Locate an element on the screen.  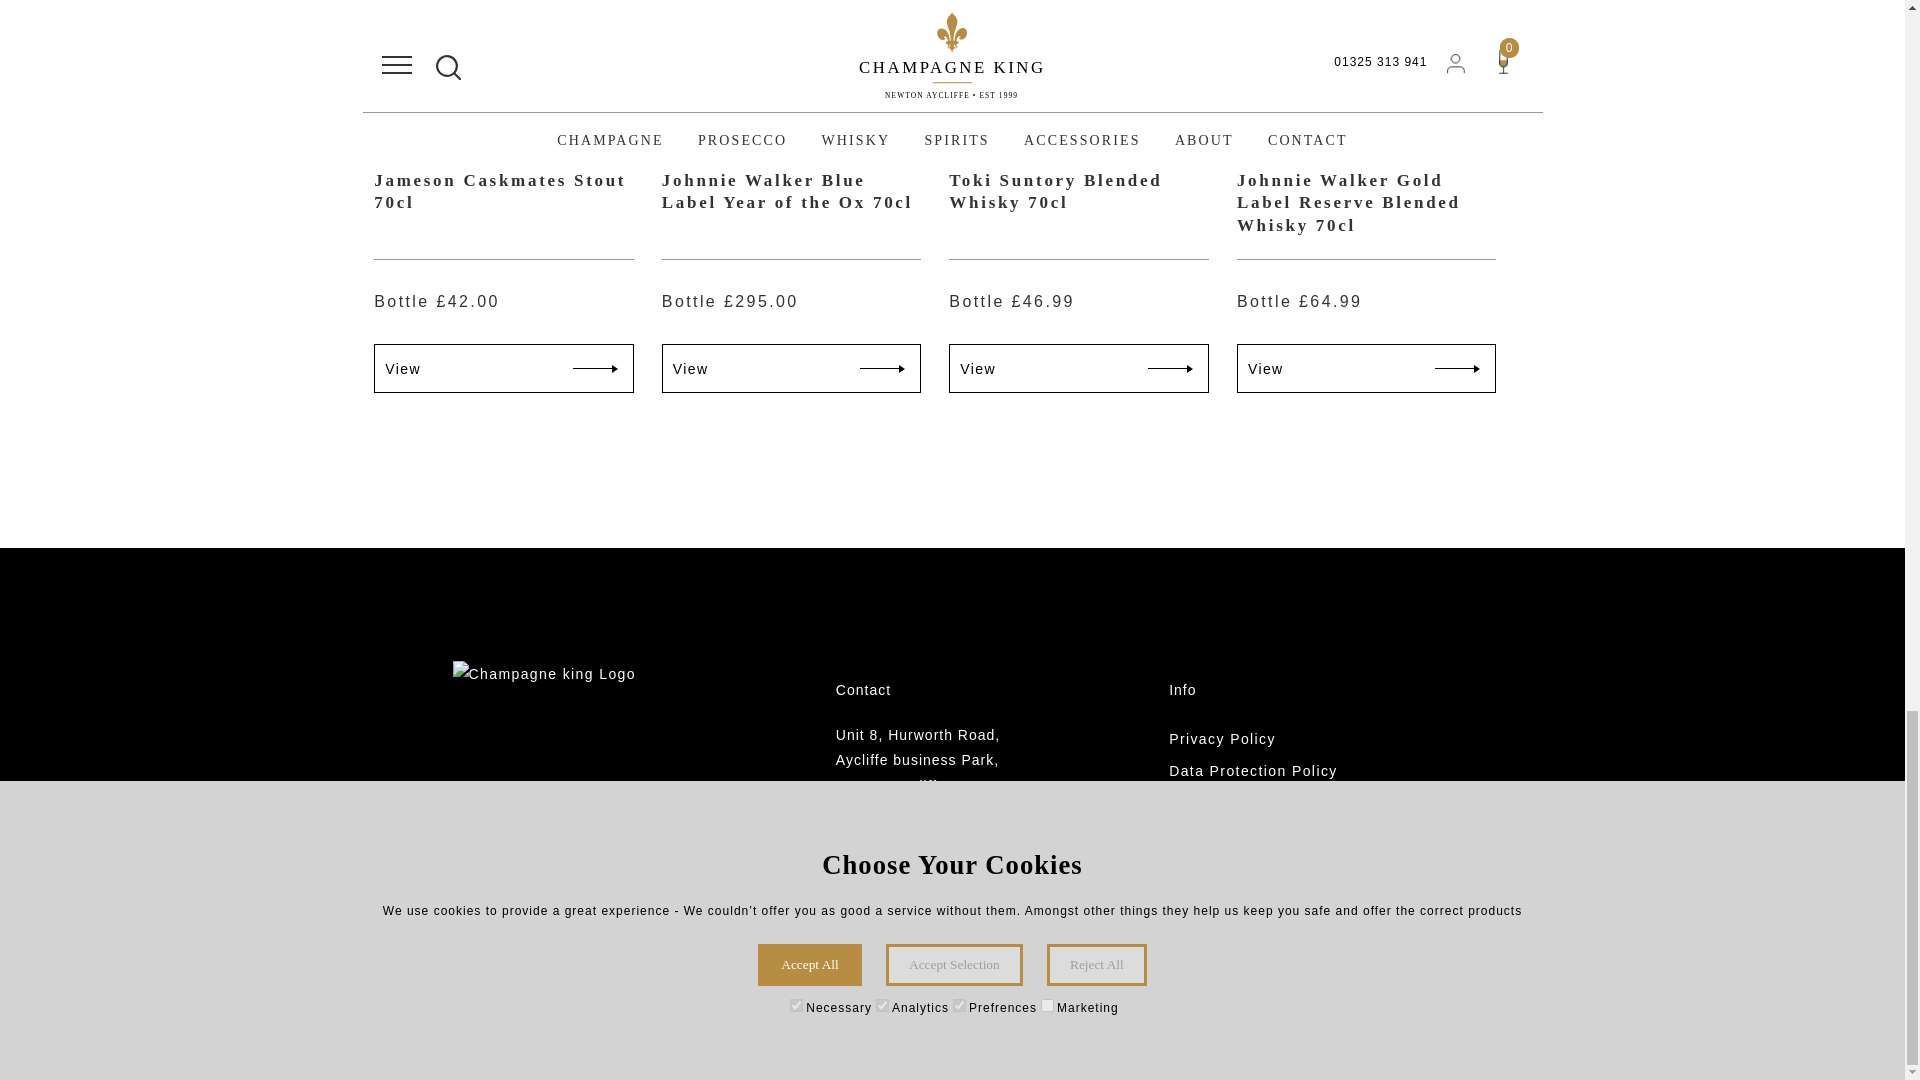
Track Order is located at coordinates (1285, 898).